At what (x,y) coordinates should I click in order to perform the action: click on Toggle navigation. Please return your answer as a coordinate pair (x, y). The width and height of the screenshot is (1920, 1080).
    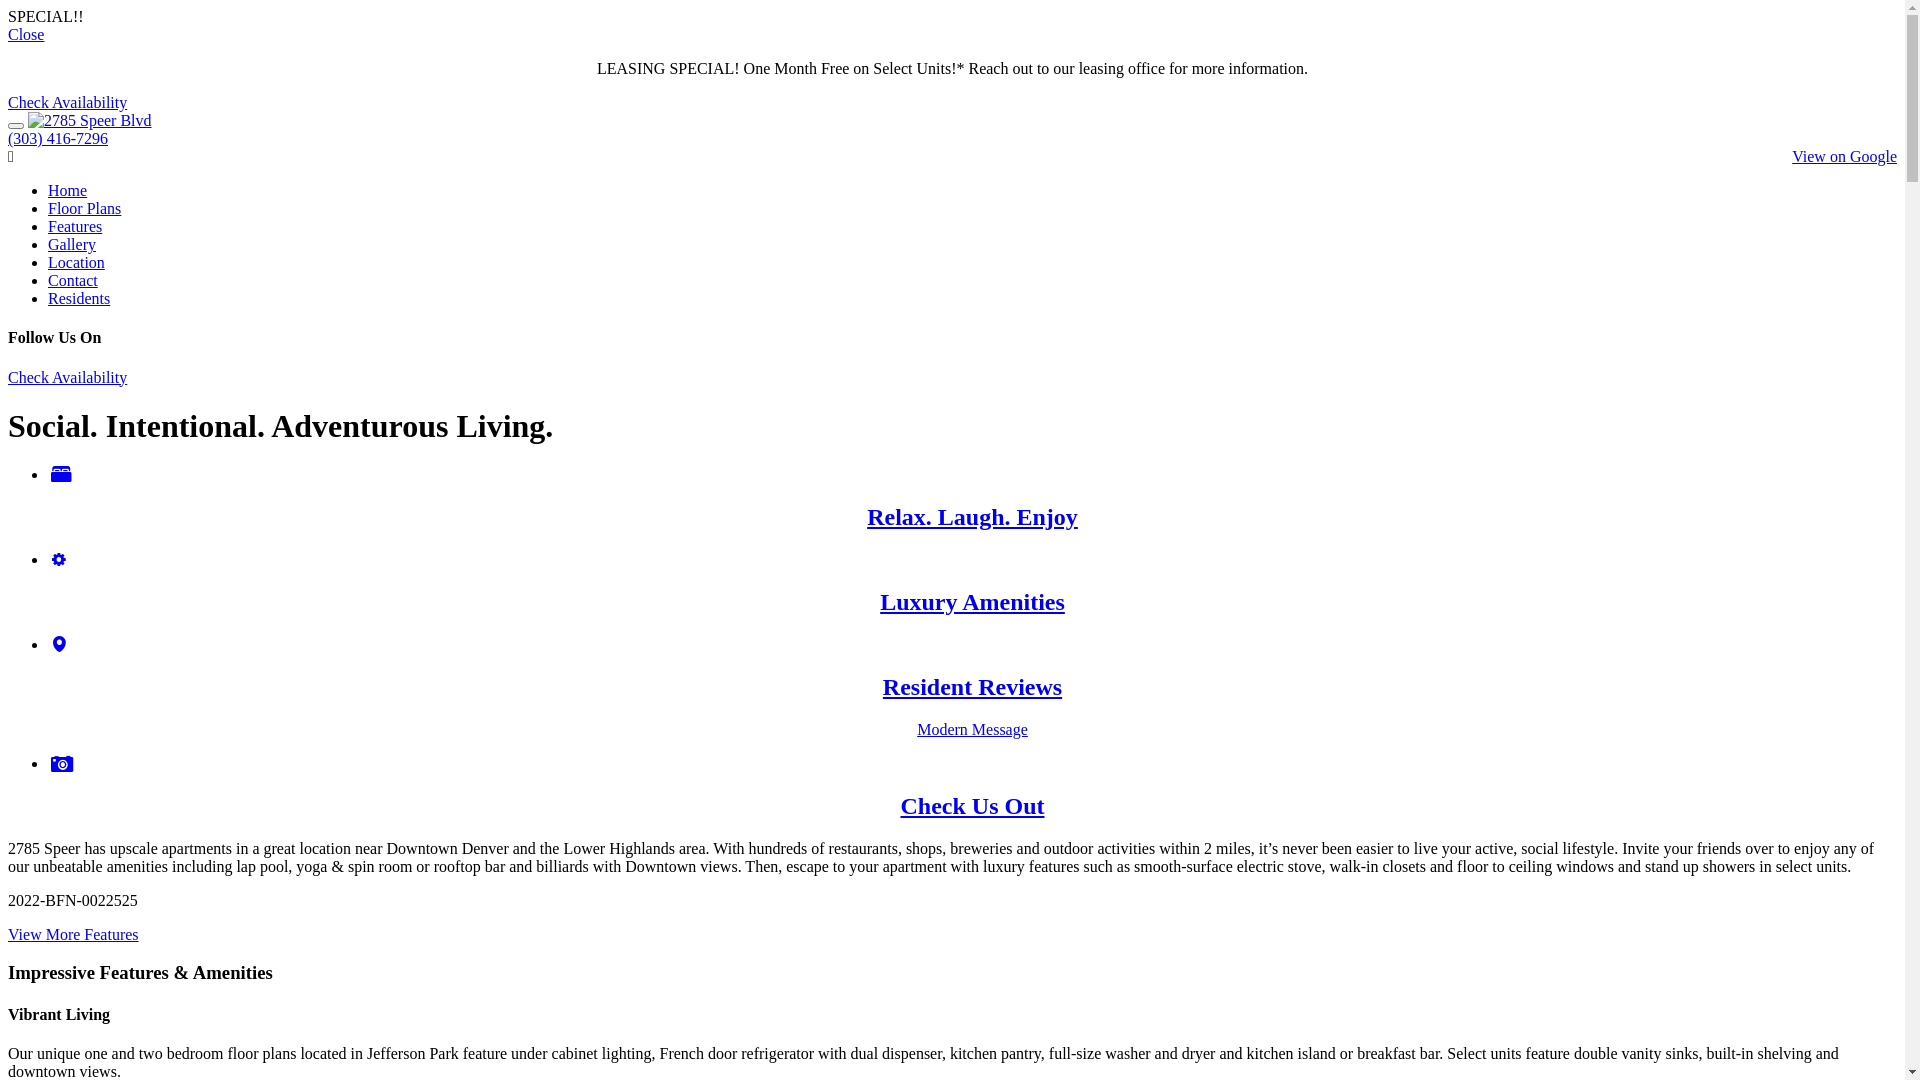
    Looking at the image, I should click on (16, 126).